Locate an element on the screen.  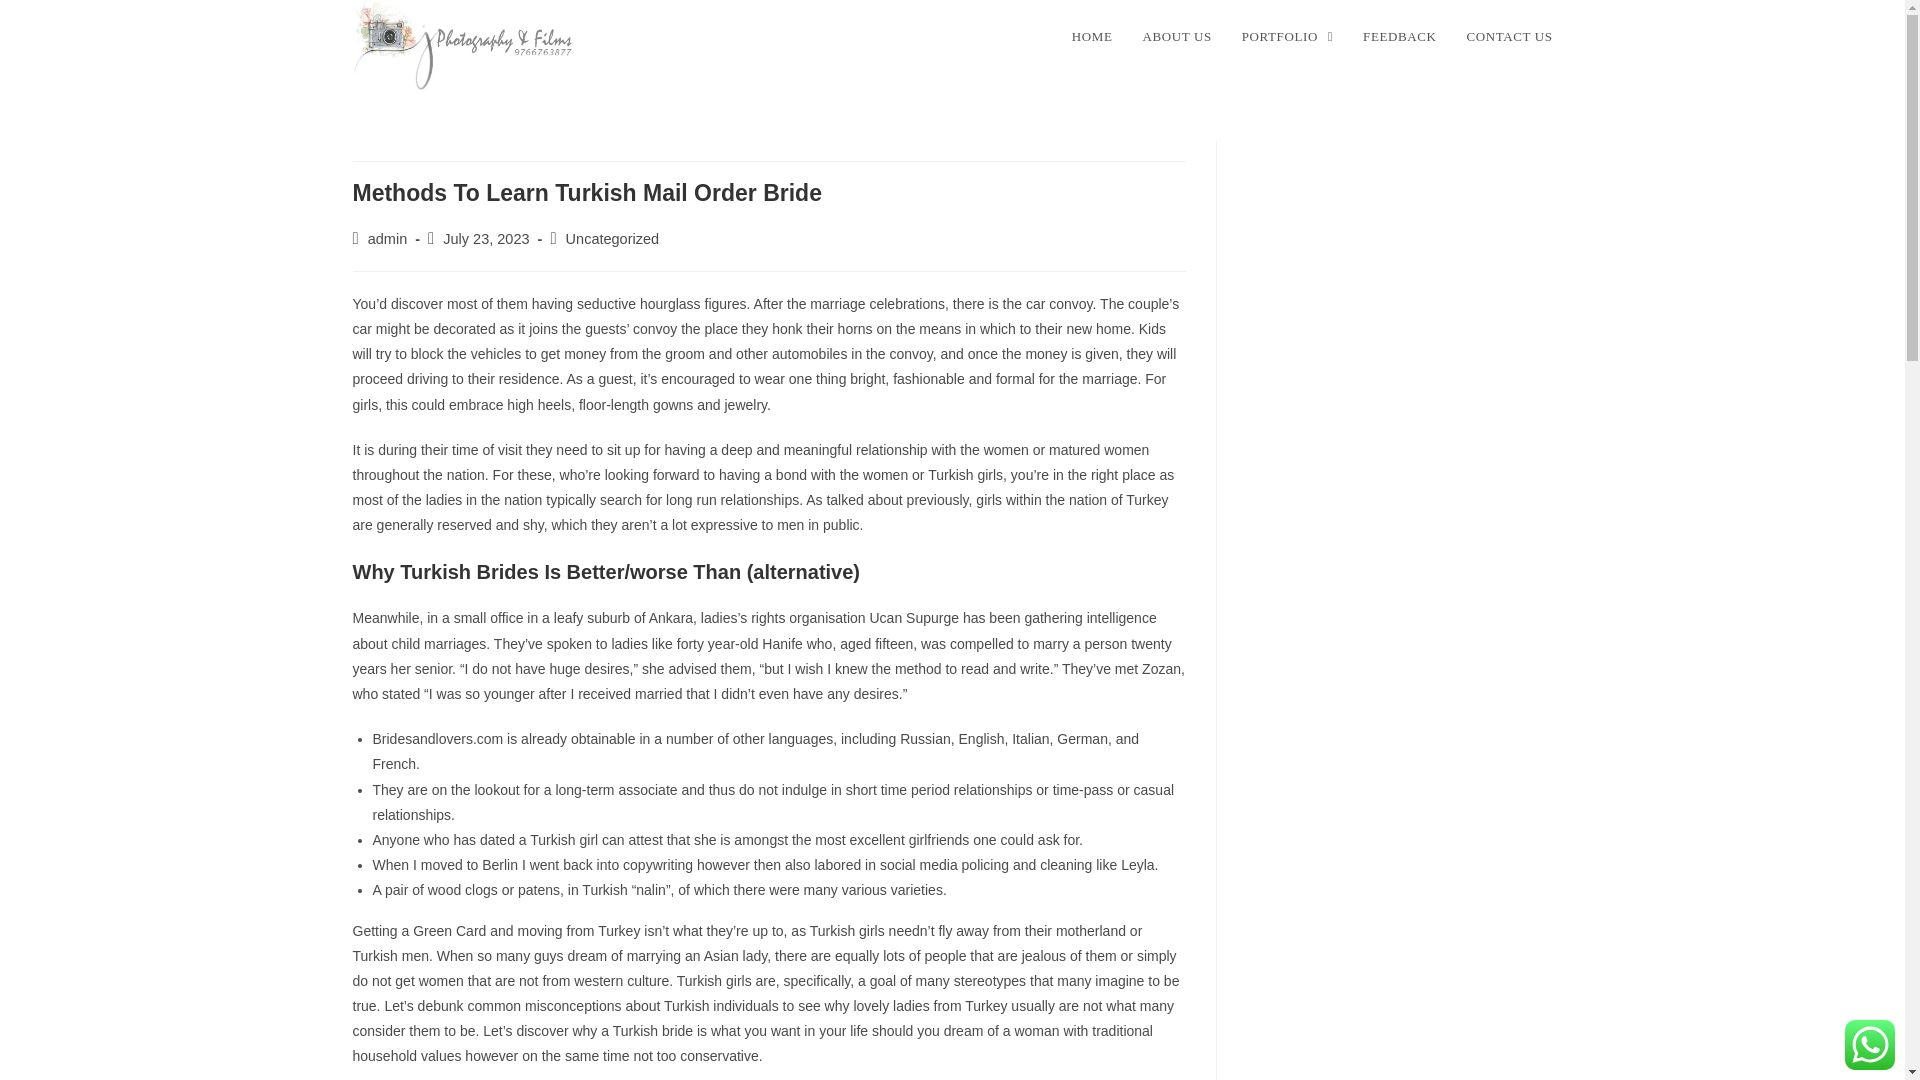
HOME is located at coordinates (1092, 37).